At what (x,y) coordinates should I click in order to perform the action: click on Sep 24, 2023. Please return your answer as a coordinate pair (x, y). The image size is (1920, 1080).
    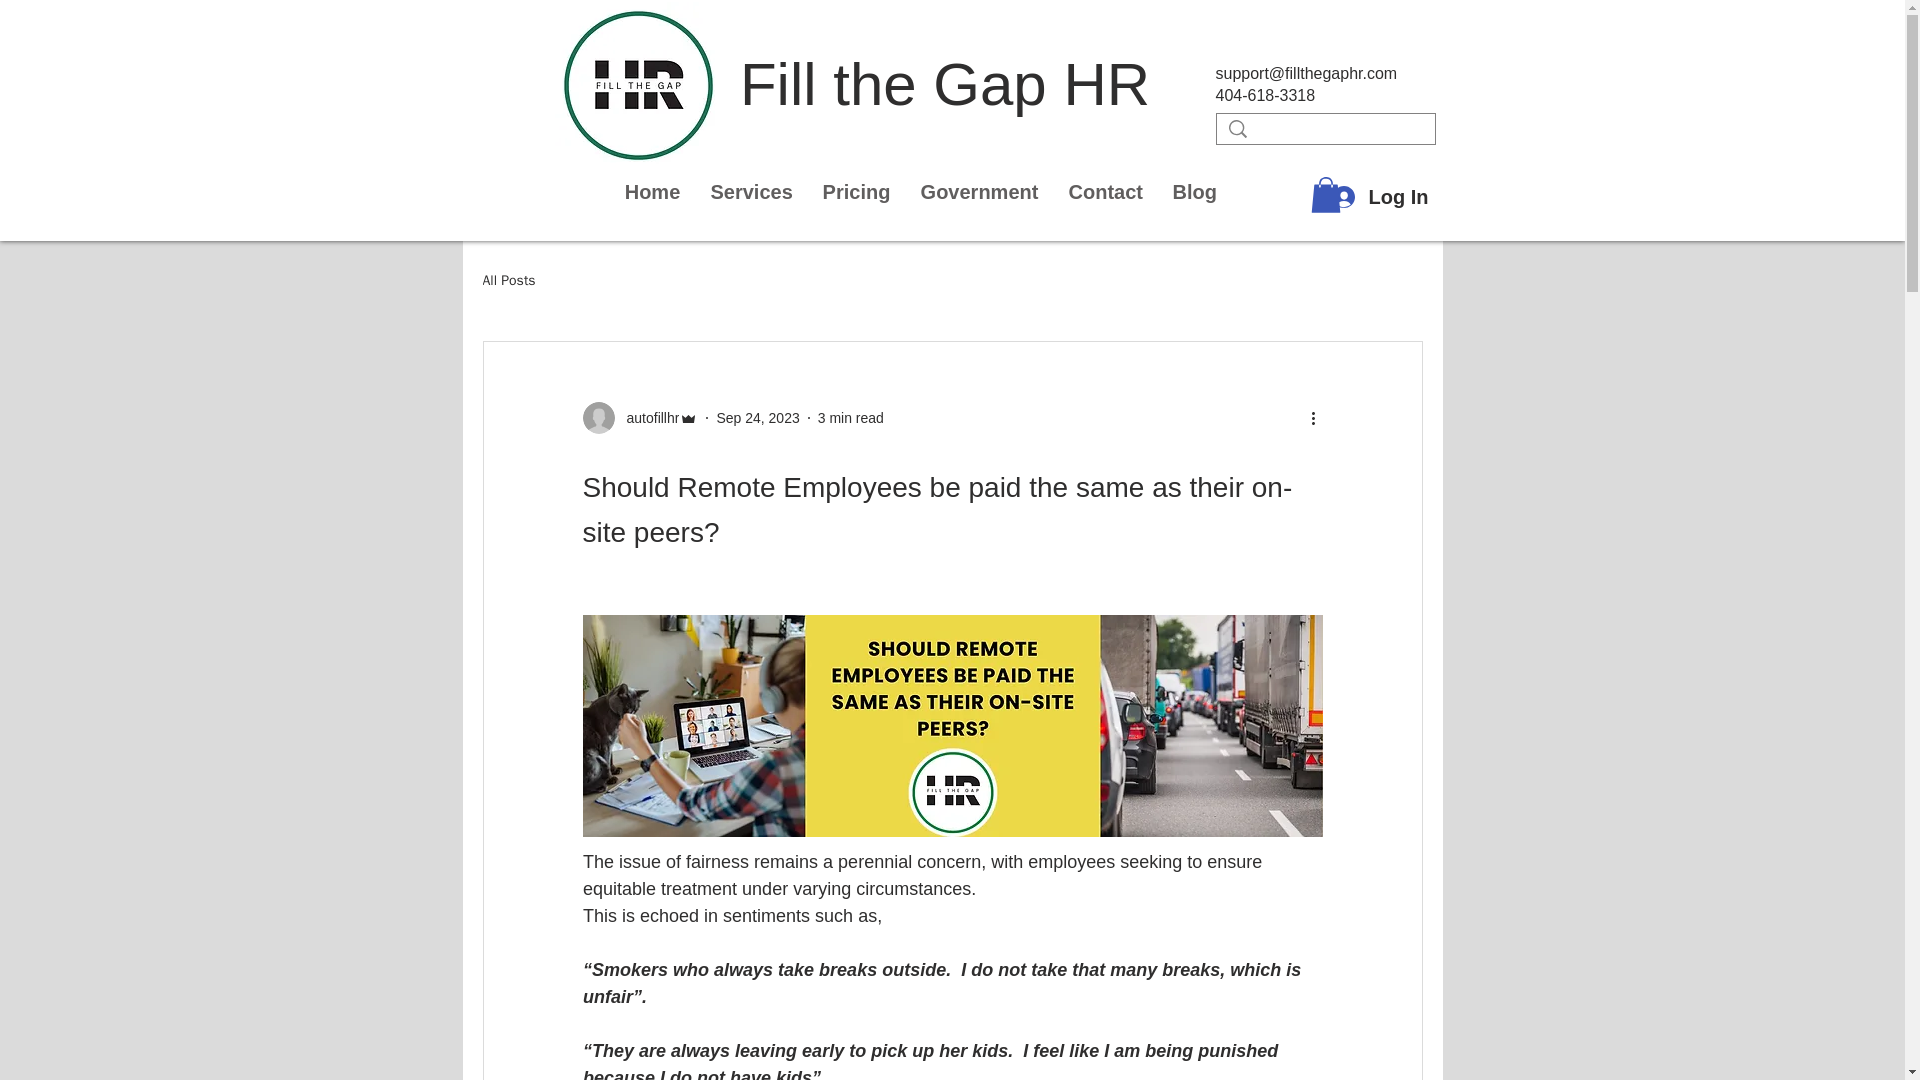
    Looking at the image, I should click on (757, 418).